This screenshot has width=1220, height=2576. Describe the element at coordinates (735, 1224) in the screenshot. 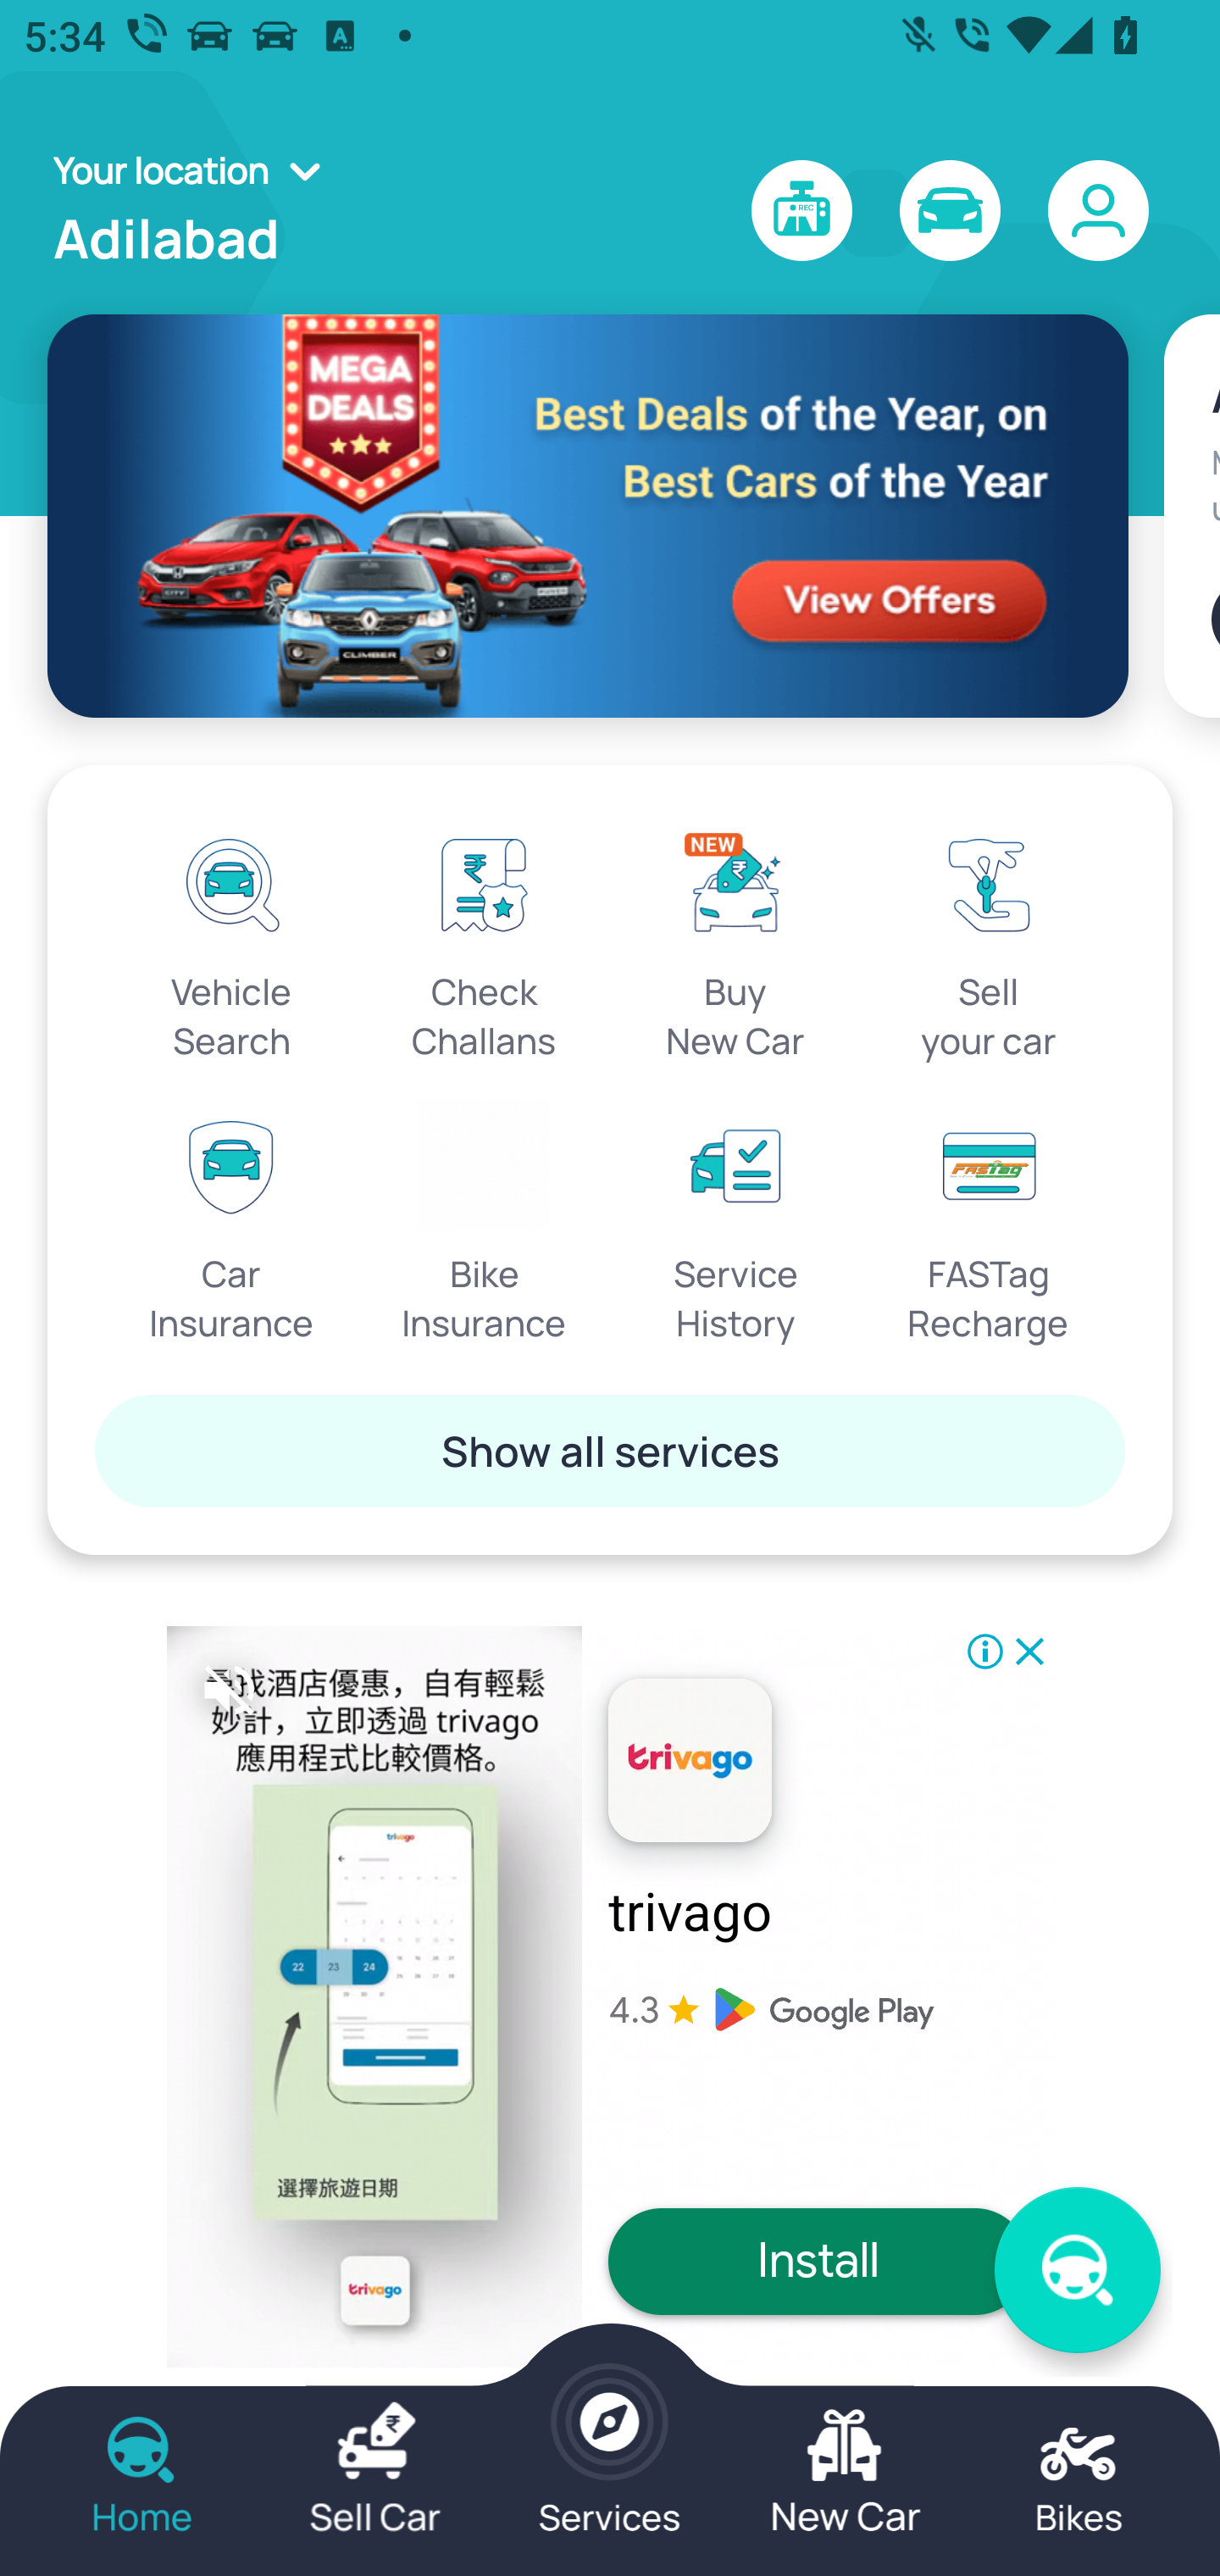

I see `Service
History` at that location.